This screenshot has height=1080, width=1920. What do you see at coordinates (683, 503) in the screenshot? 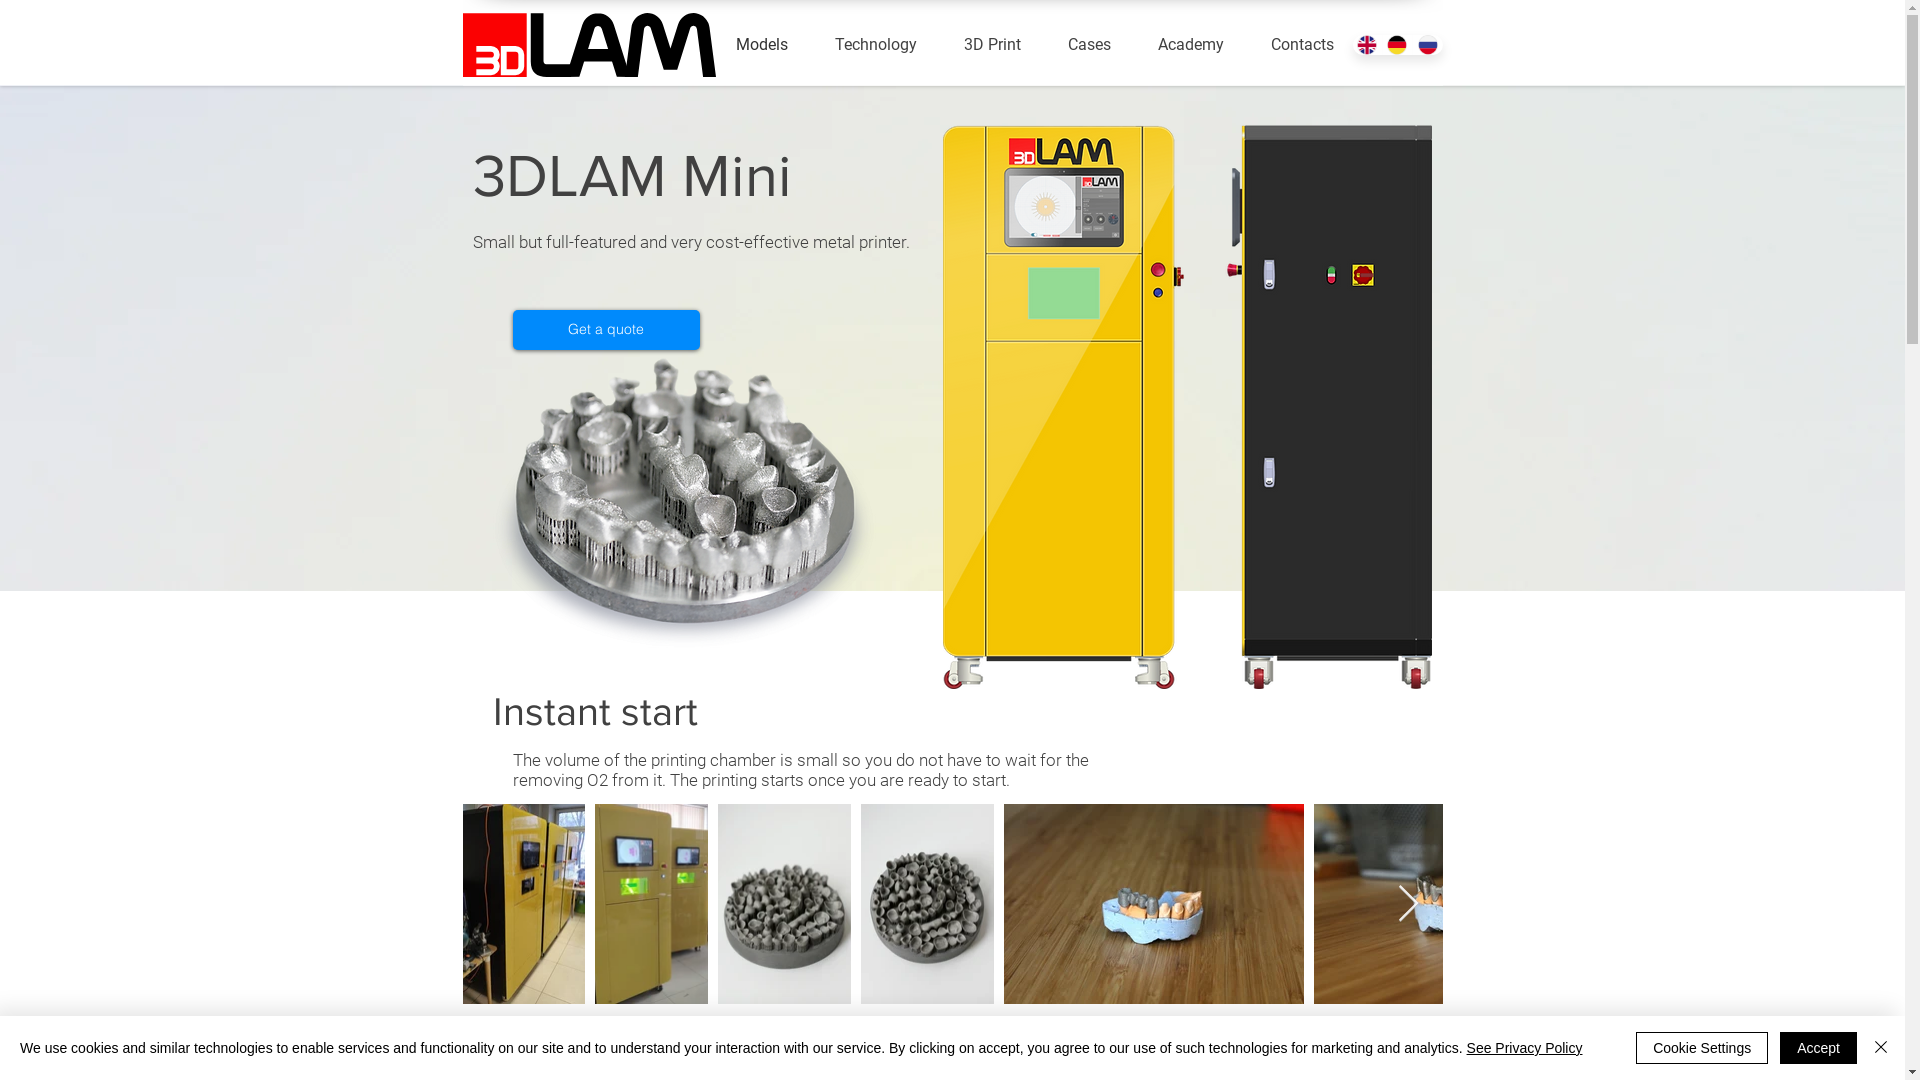
I see `3D printed bridge and crowns` at bounding box center [683, 503].